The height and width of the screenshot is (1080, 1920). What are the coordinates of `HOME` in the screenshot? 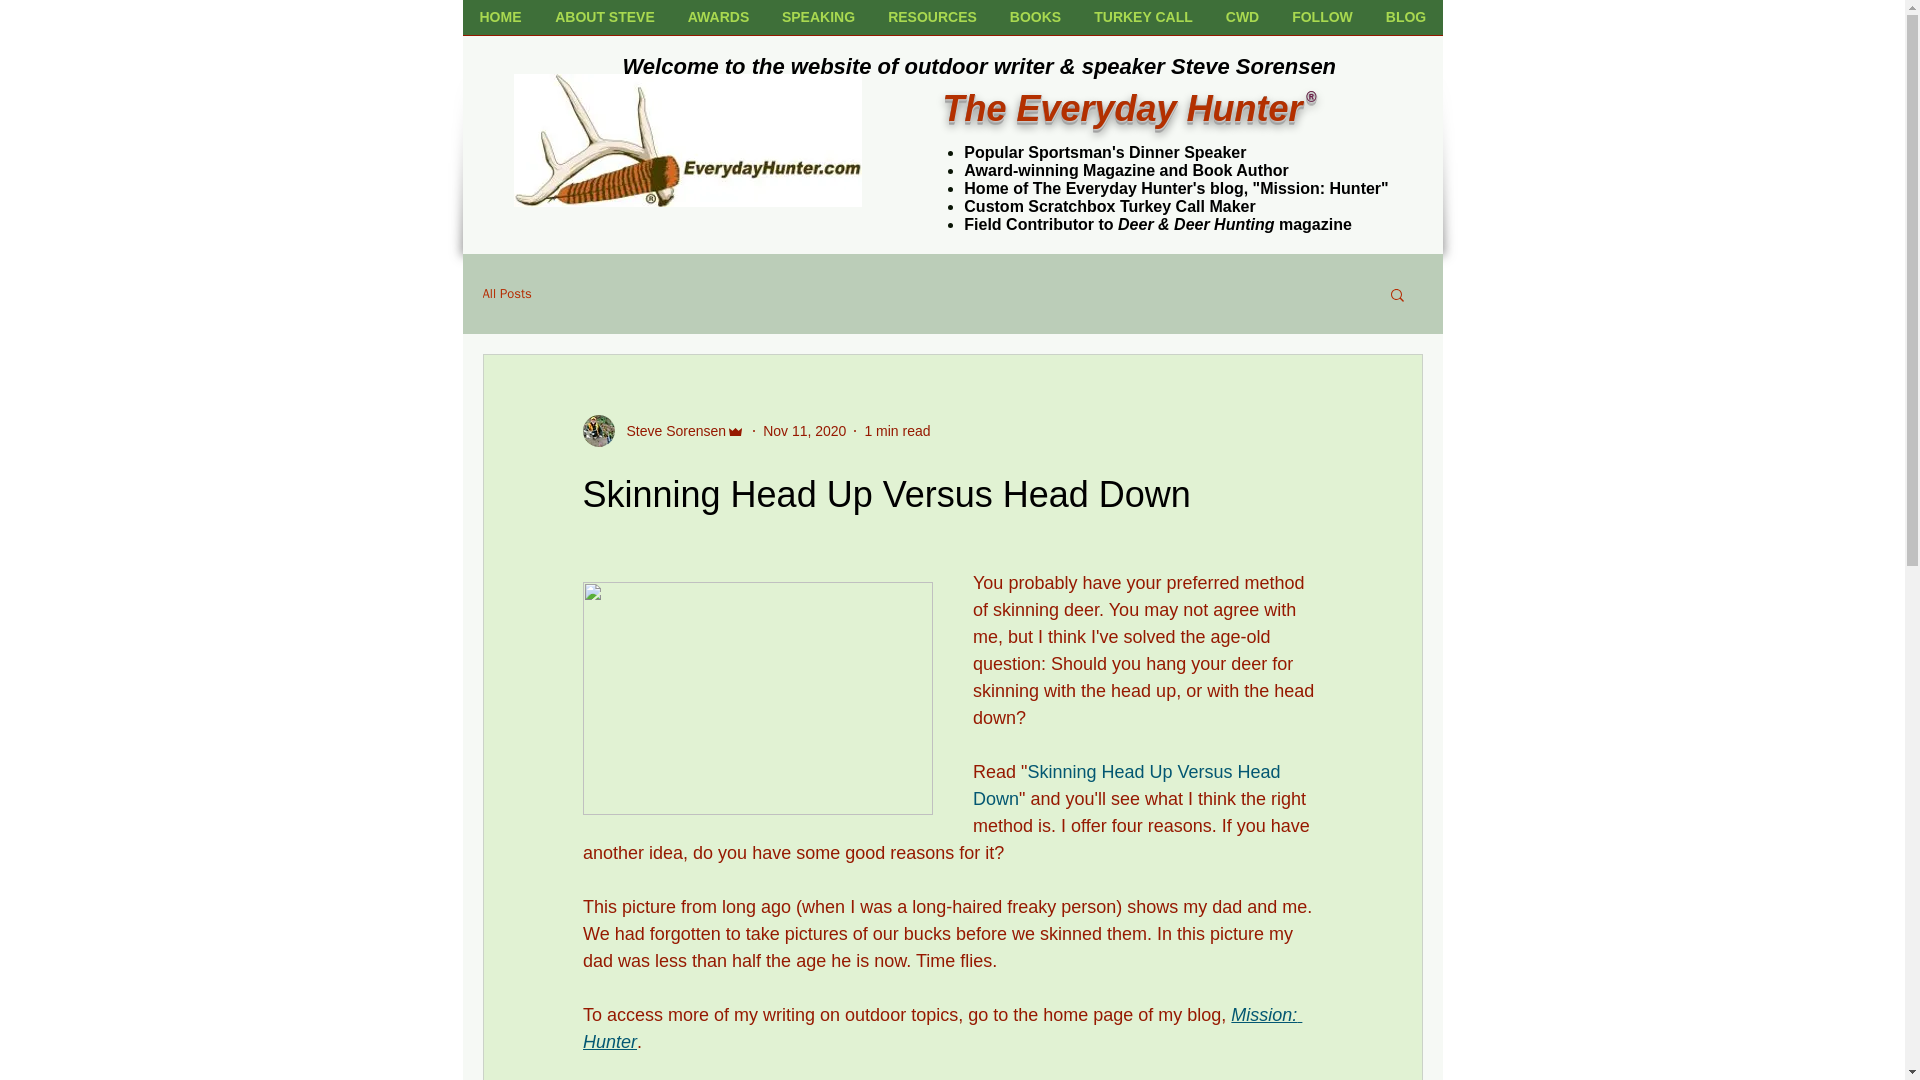 It's located at (500, 24).